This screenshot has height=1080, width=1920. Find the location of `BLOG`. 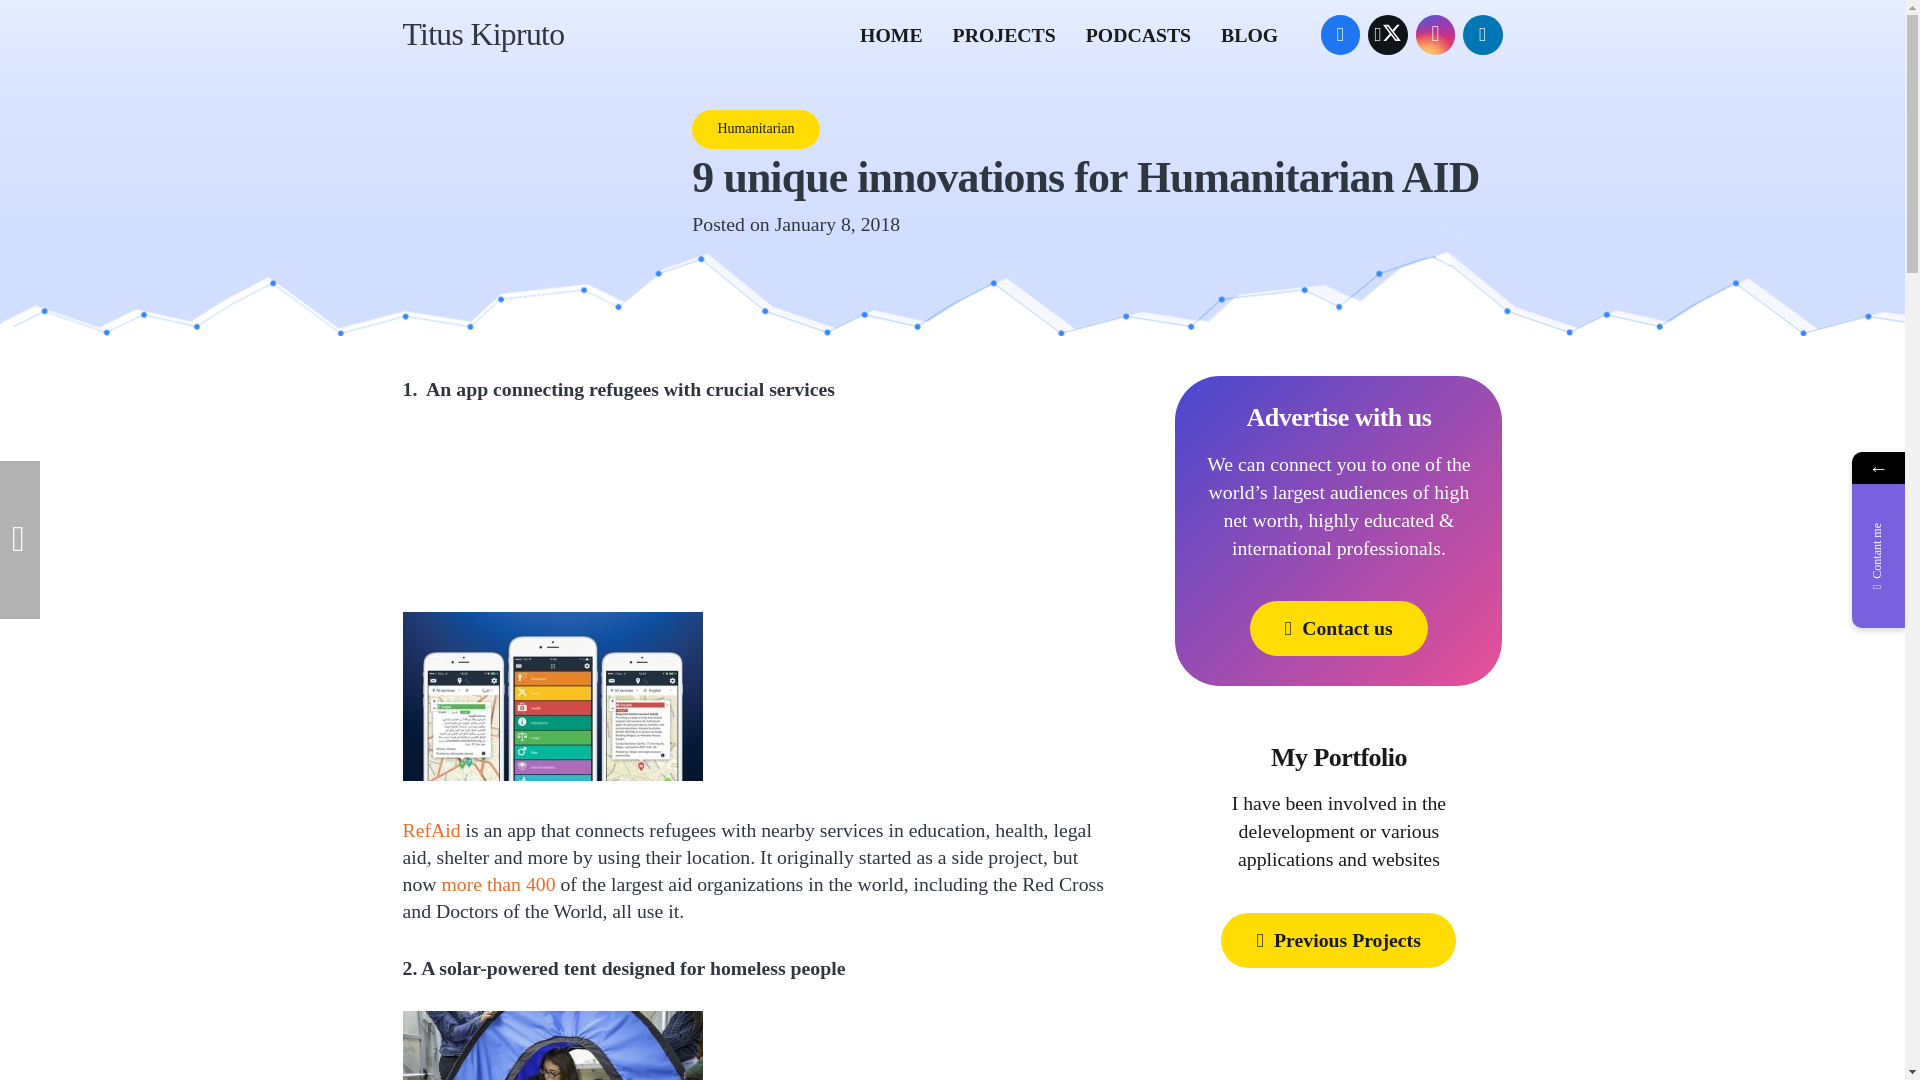

BLOG is located at coordinates (1248, 34).